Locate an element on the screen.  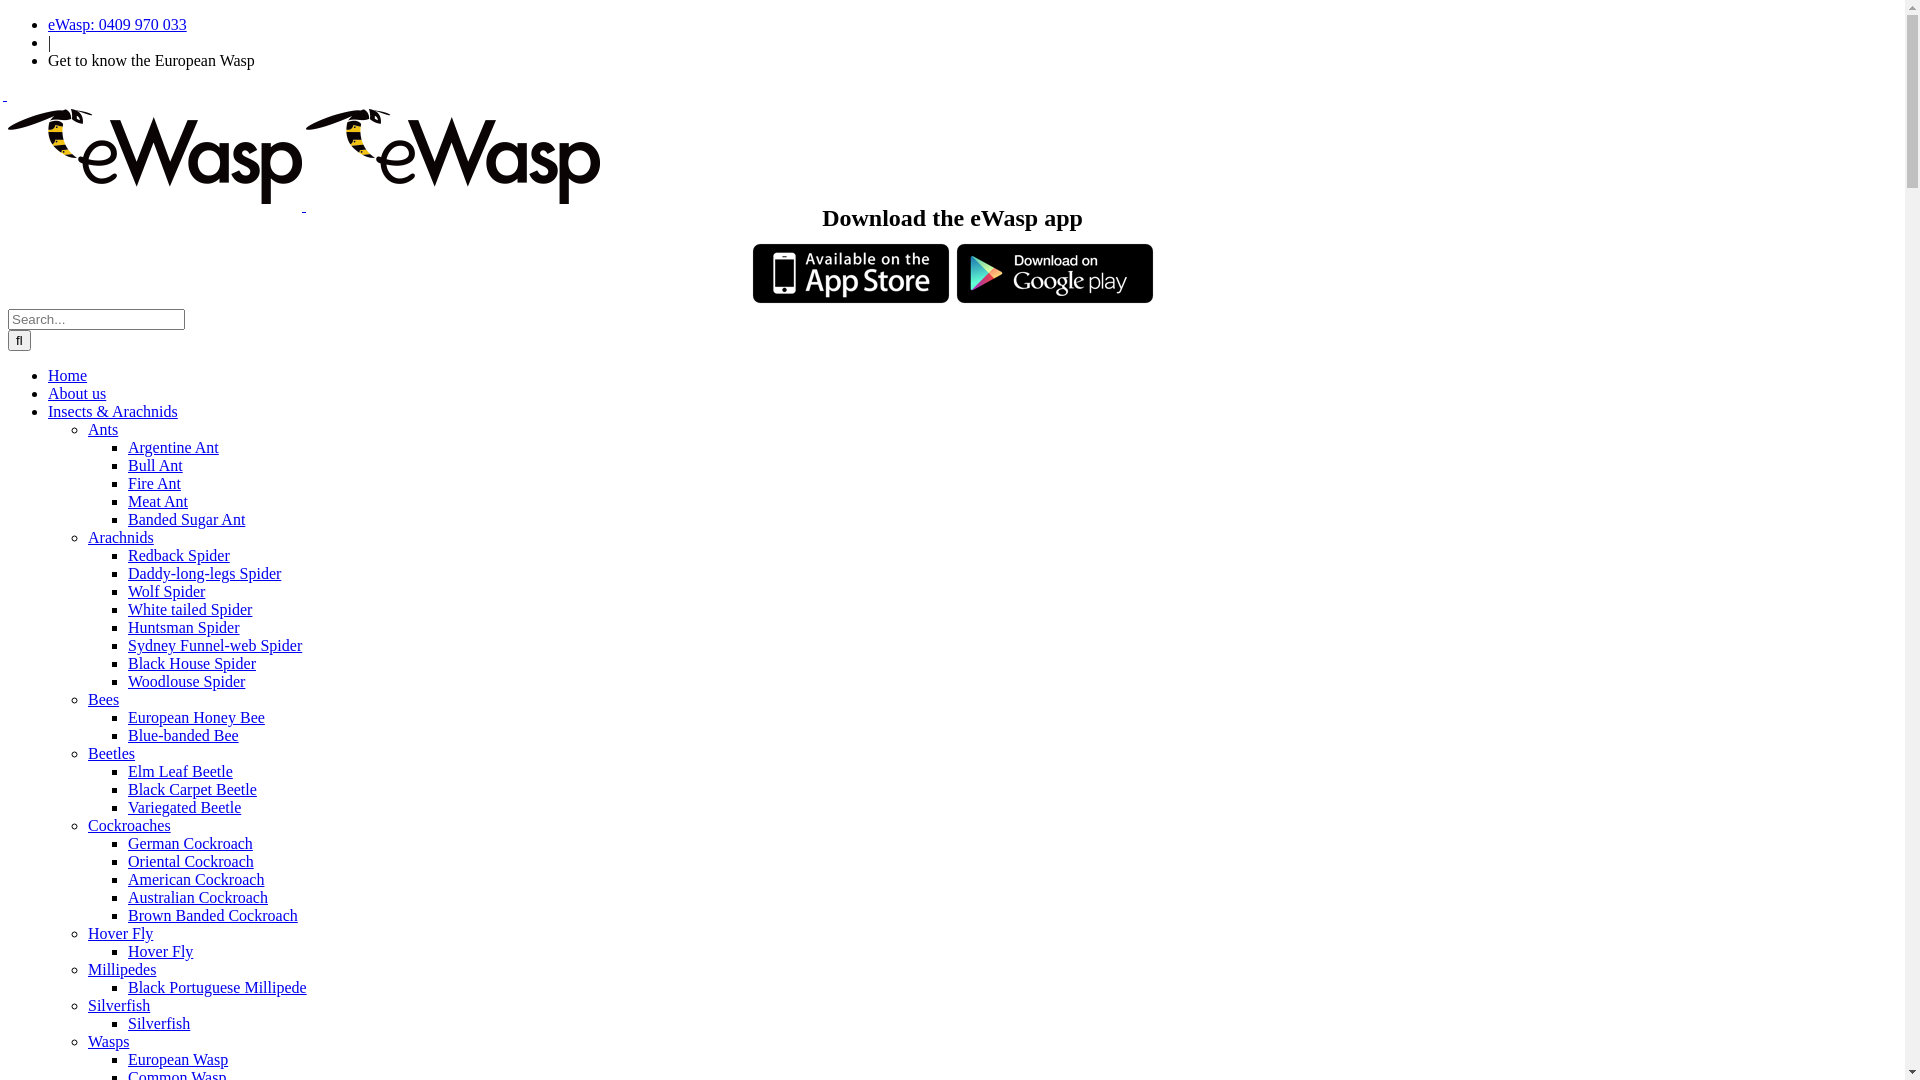
Huntsman Spider is located at coordinates (184, 628).